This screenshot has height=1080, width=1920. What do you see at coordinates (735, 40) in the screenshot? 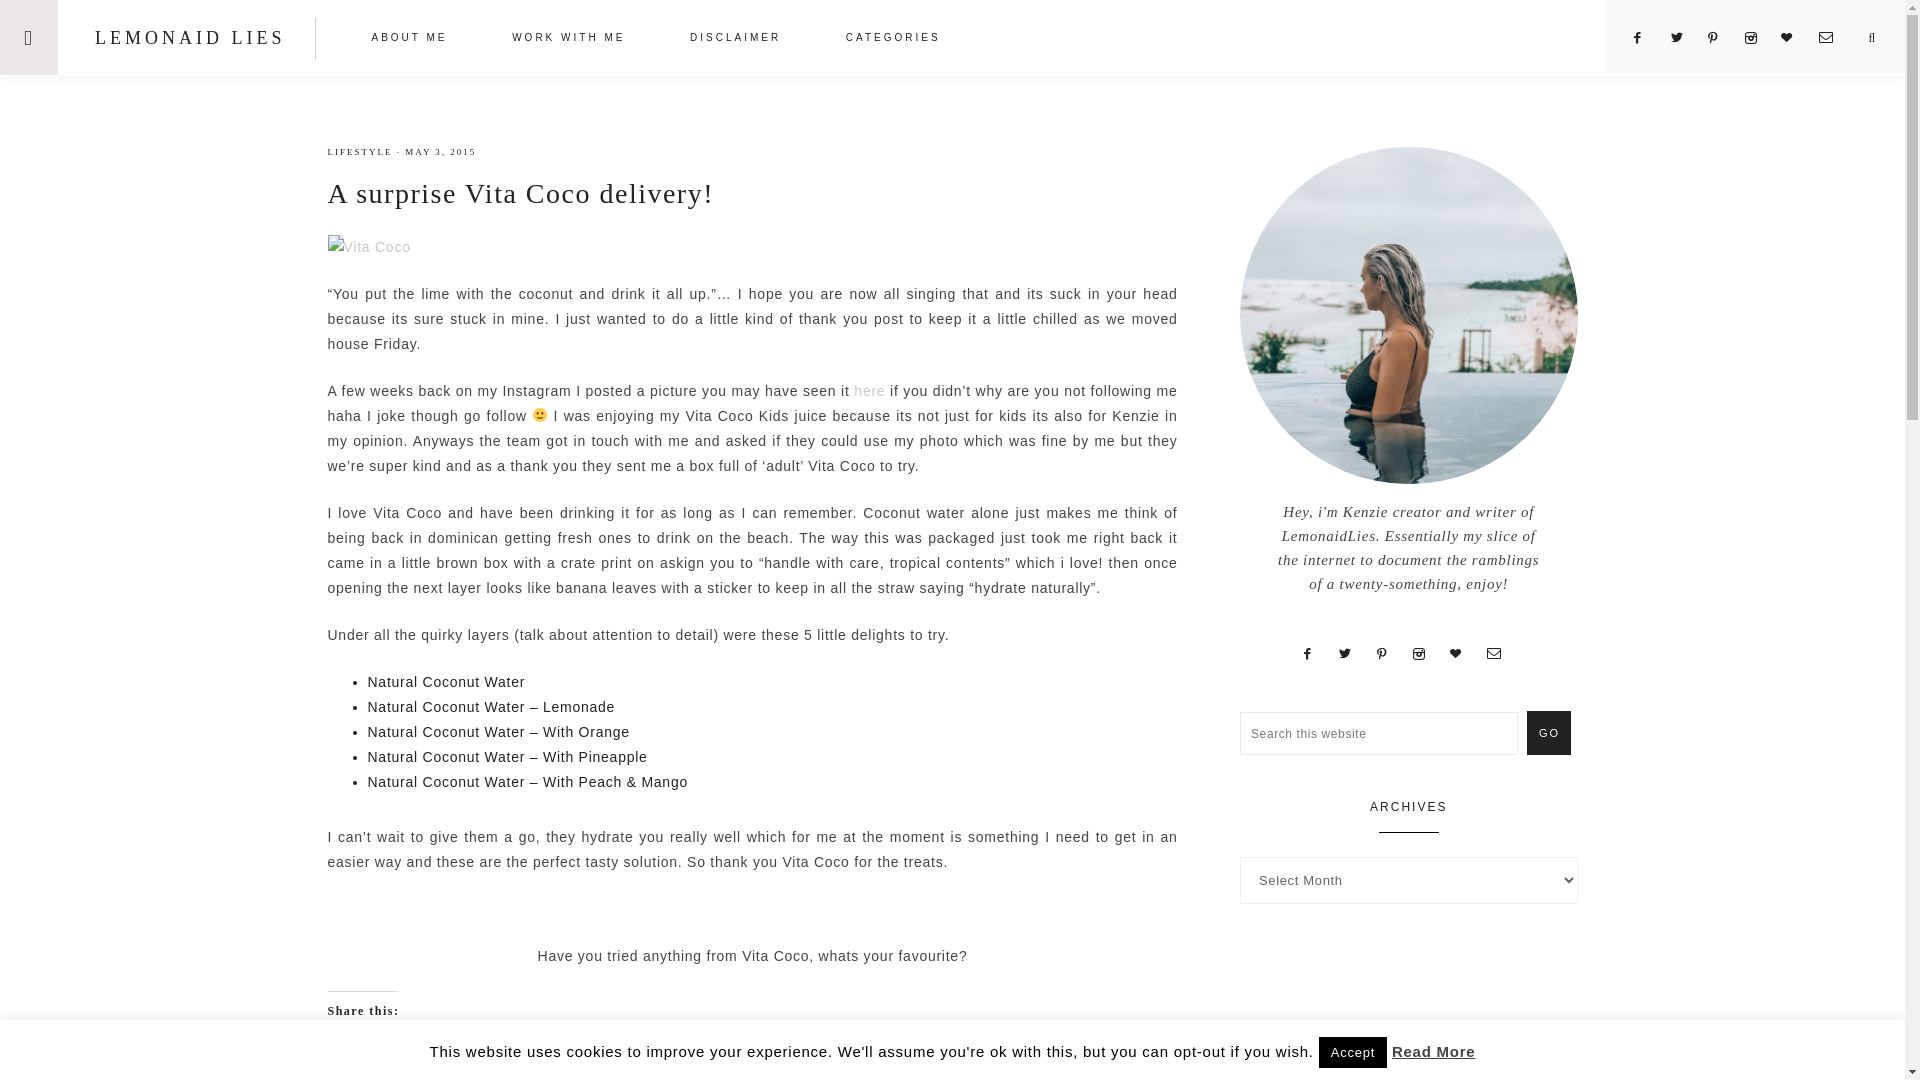
I see `DISCLAIMER` at bounding box center [735, 40].